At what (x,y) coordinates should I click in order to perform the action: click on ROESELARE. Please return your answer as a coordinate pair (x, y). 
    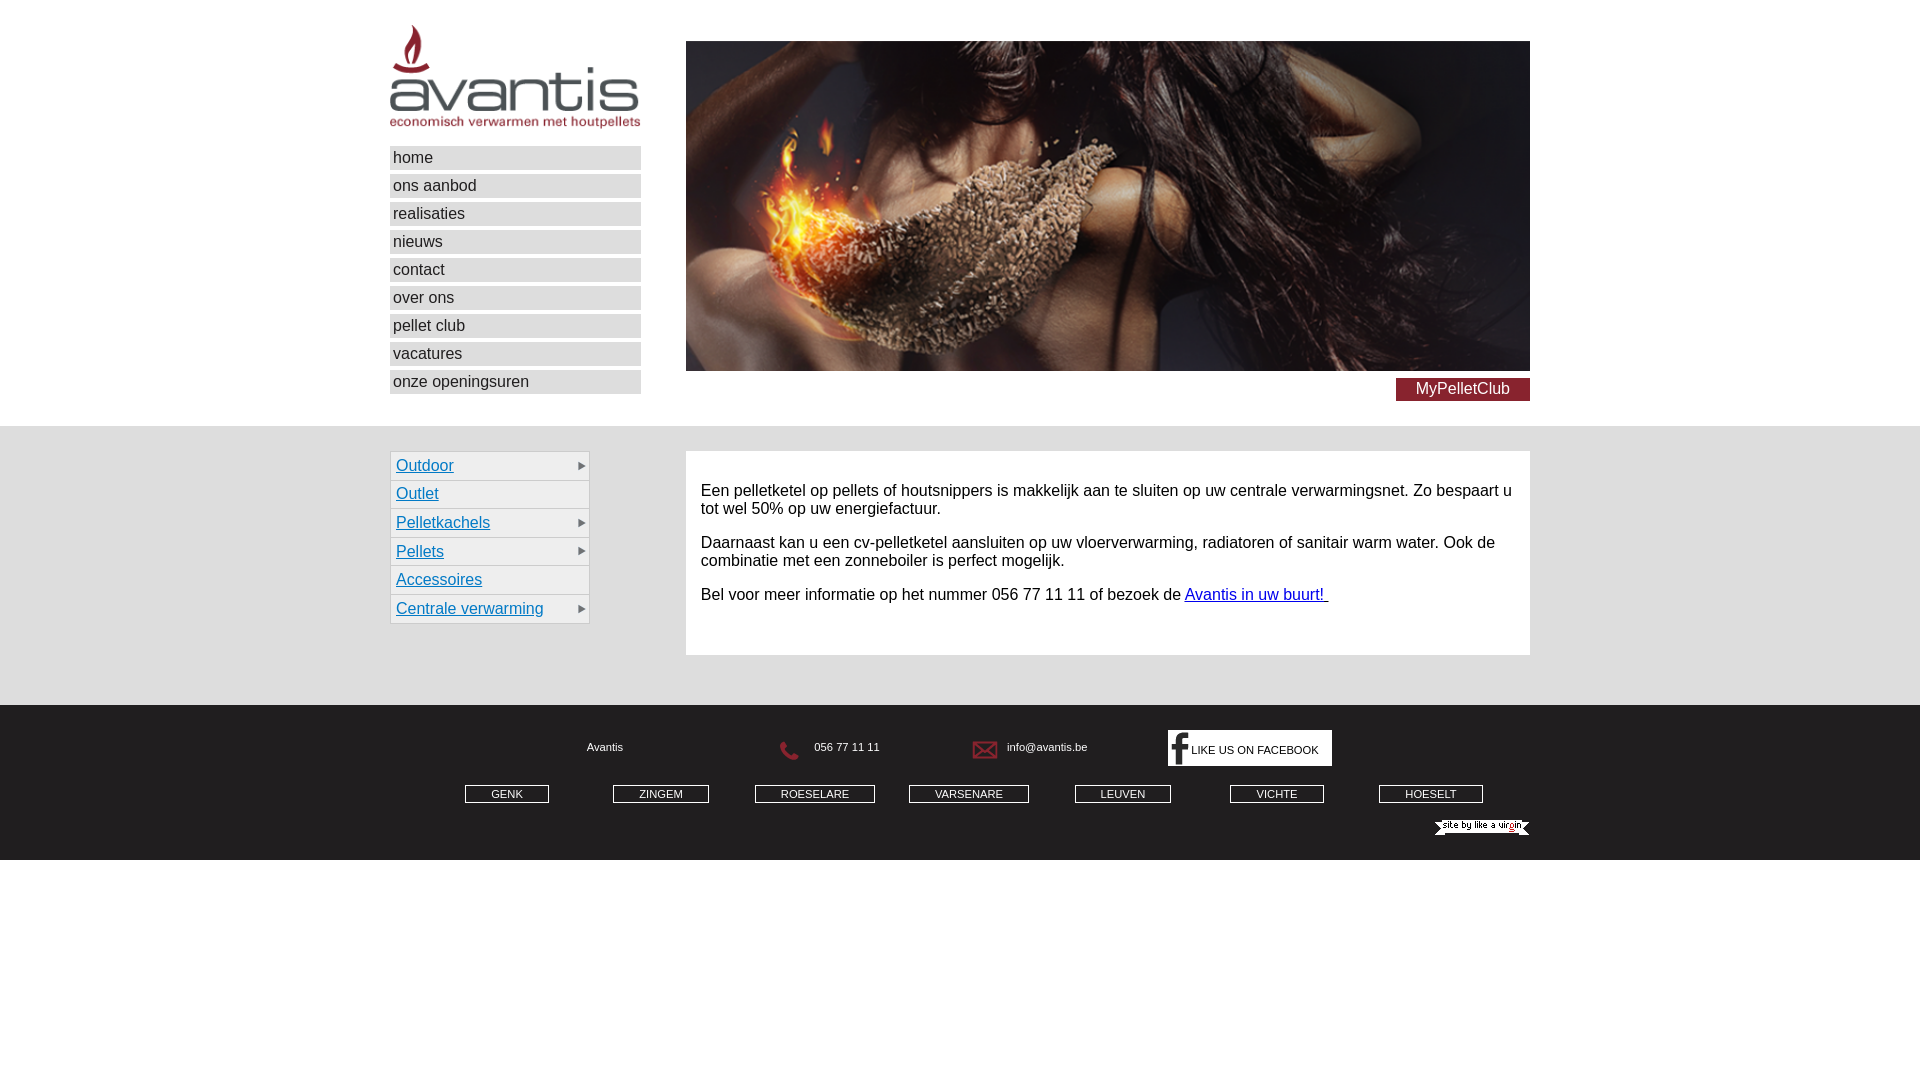
    Looking at the image, I should click on (815, 794).